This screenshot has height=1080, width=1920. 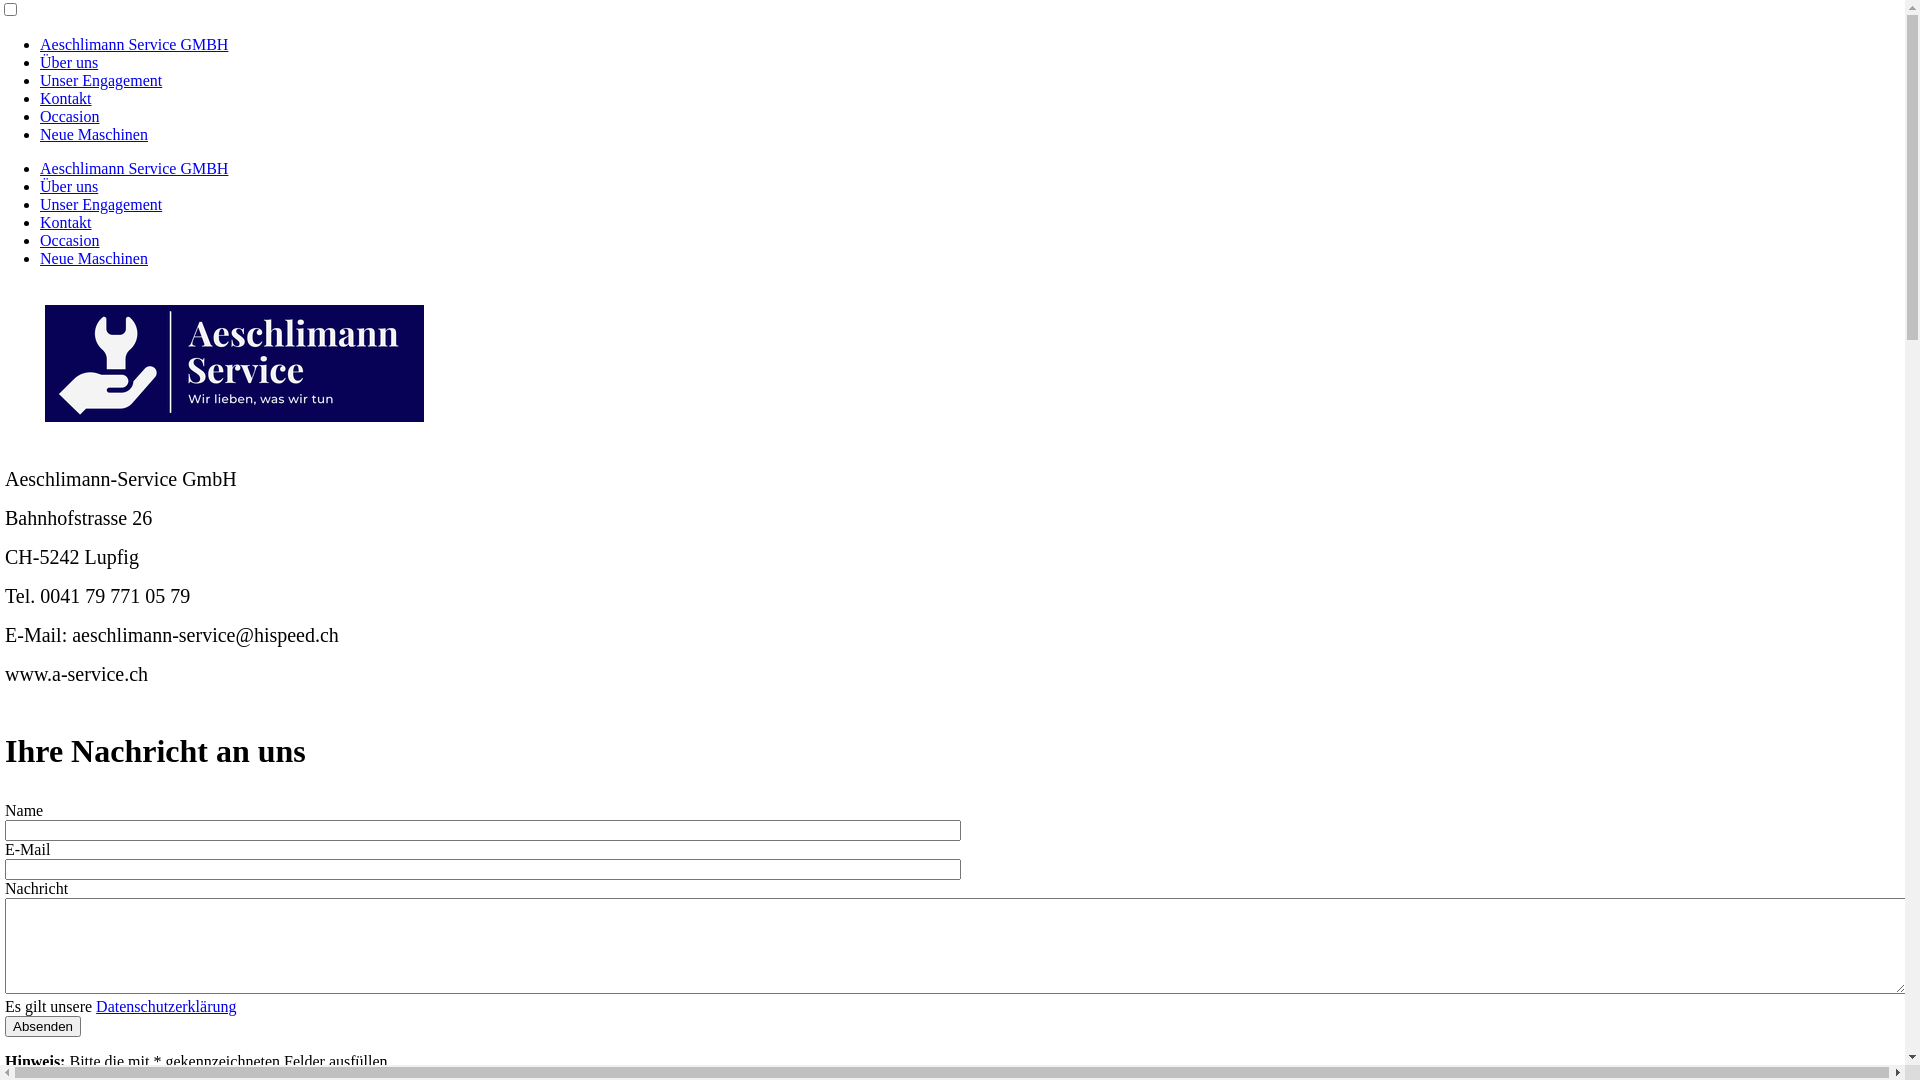 What do you see at coordinates (101, 204) in the screenshot?
I see `Unser Engagement` at bounding box center [101, 204].